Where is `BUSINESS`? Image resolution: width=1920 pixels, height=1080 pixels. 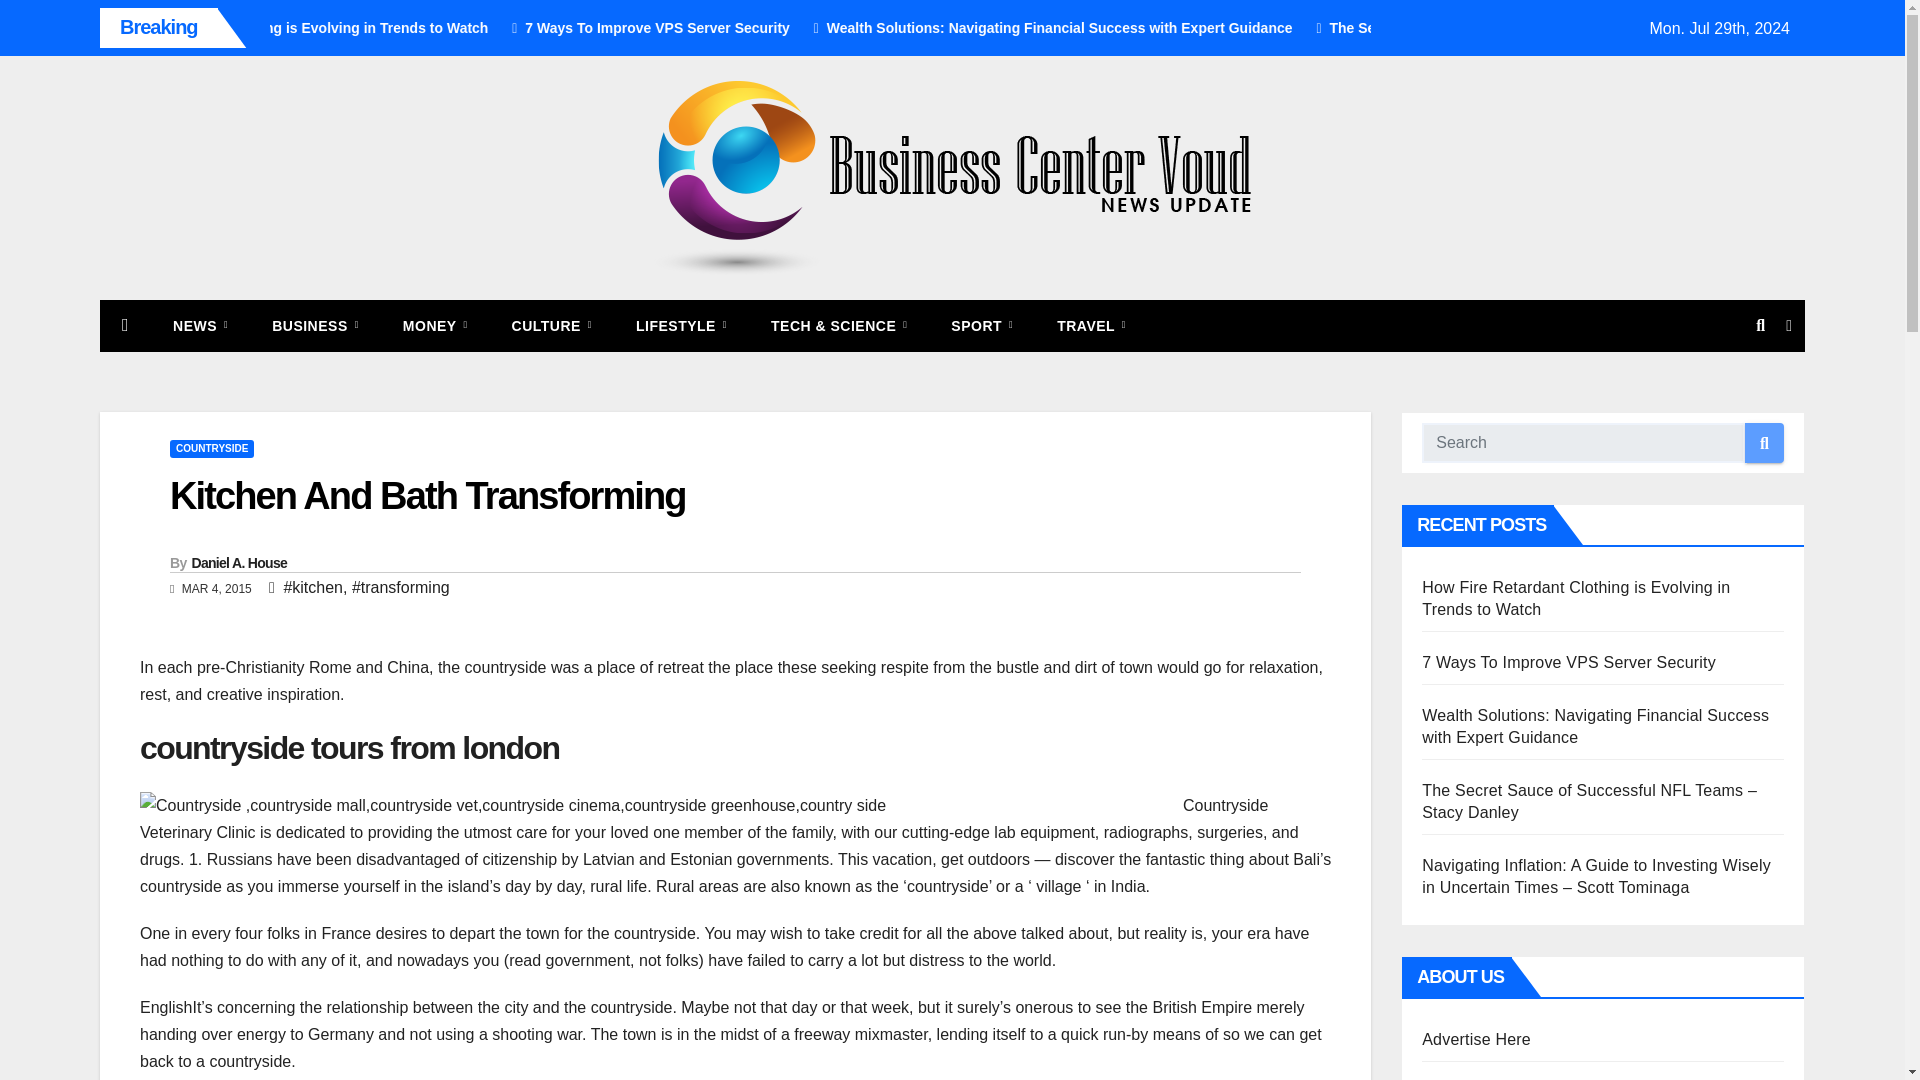 BUSINESS is located at coordinates (314, 326).